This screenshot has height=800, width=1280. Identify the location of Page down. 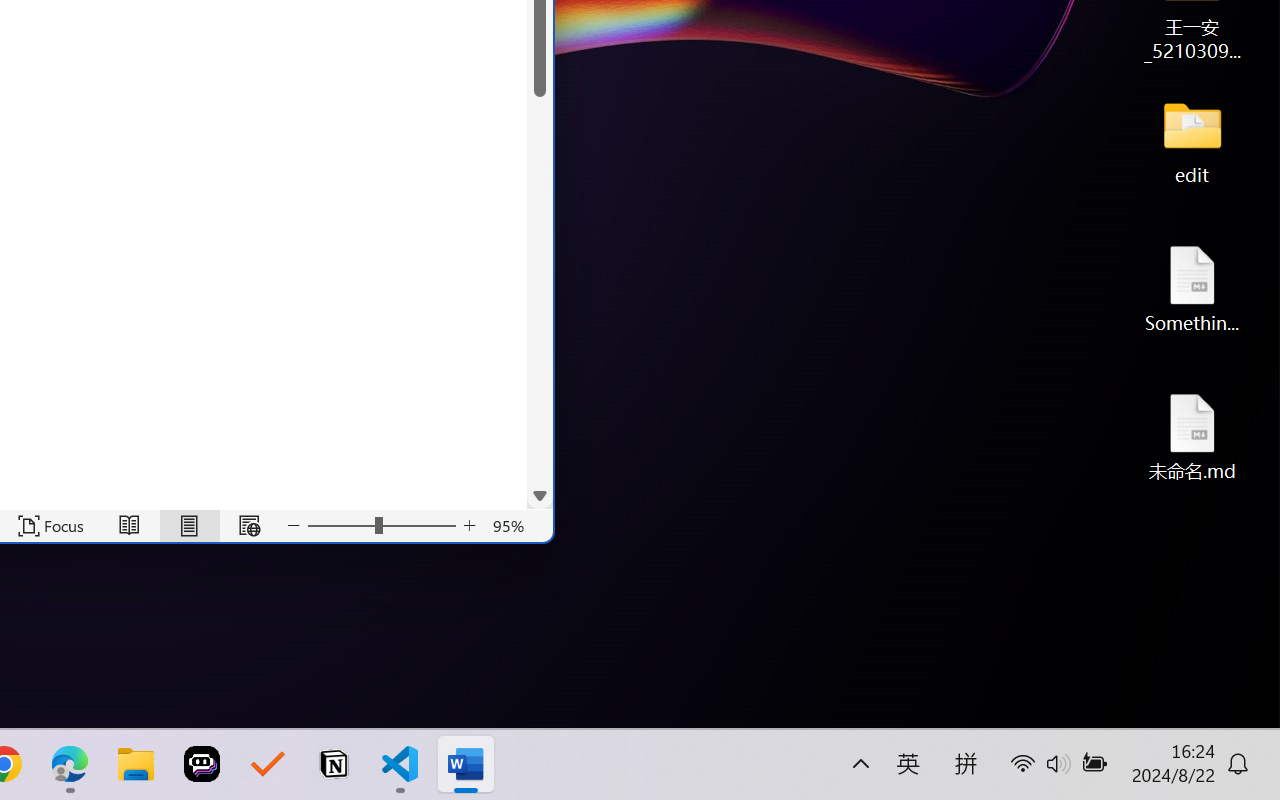
(540, 264).